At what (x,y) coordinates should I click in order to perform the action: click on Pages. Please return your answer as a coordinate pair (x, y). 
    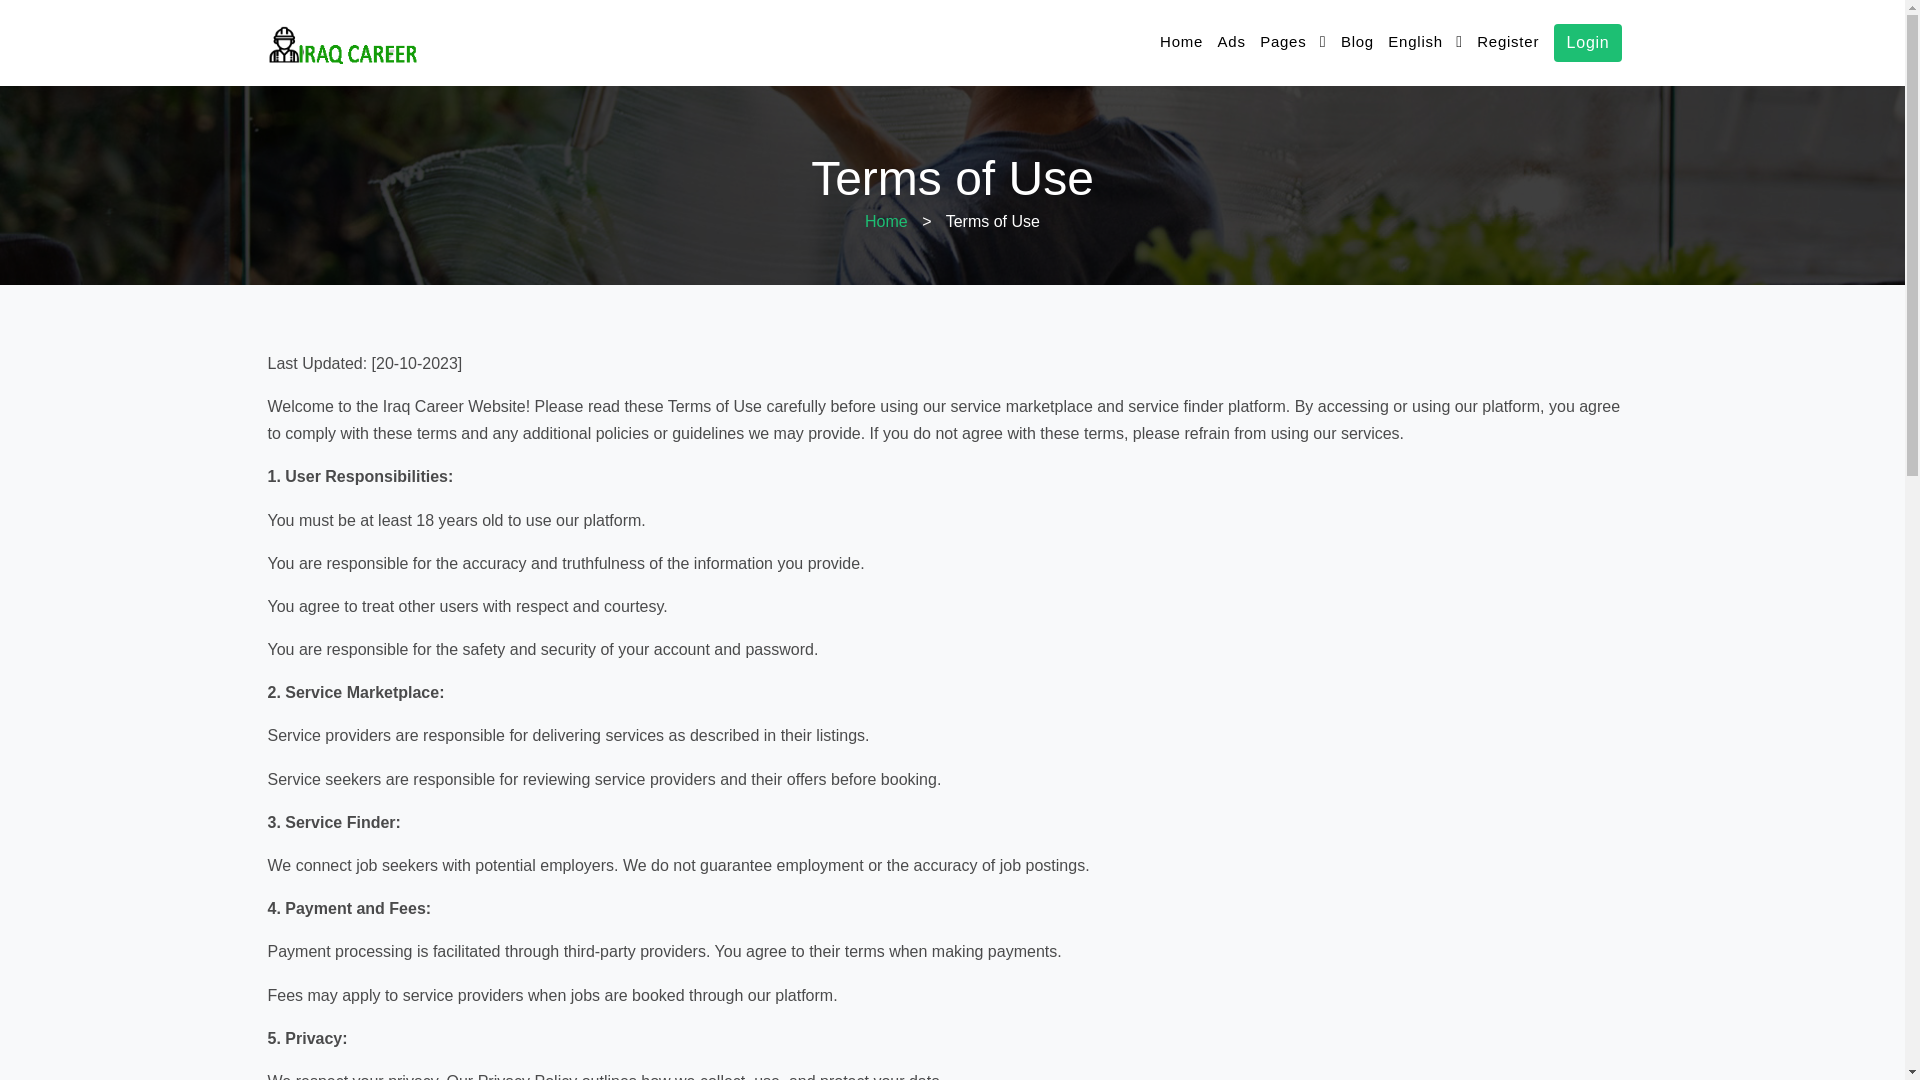
    Looking at the image, I should click on (1292, 42).